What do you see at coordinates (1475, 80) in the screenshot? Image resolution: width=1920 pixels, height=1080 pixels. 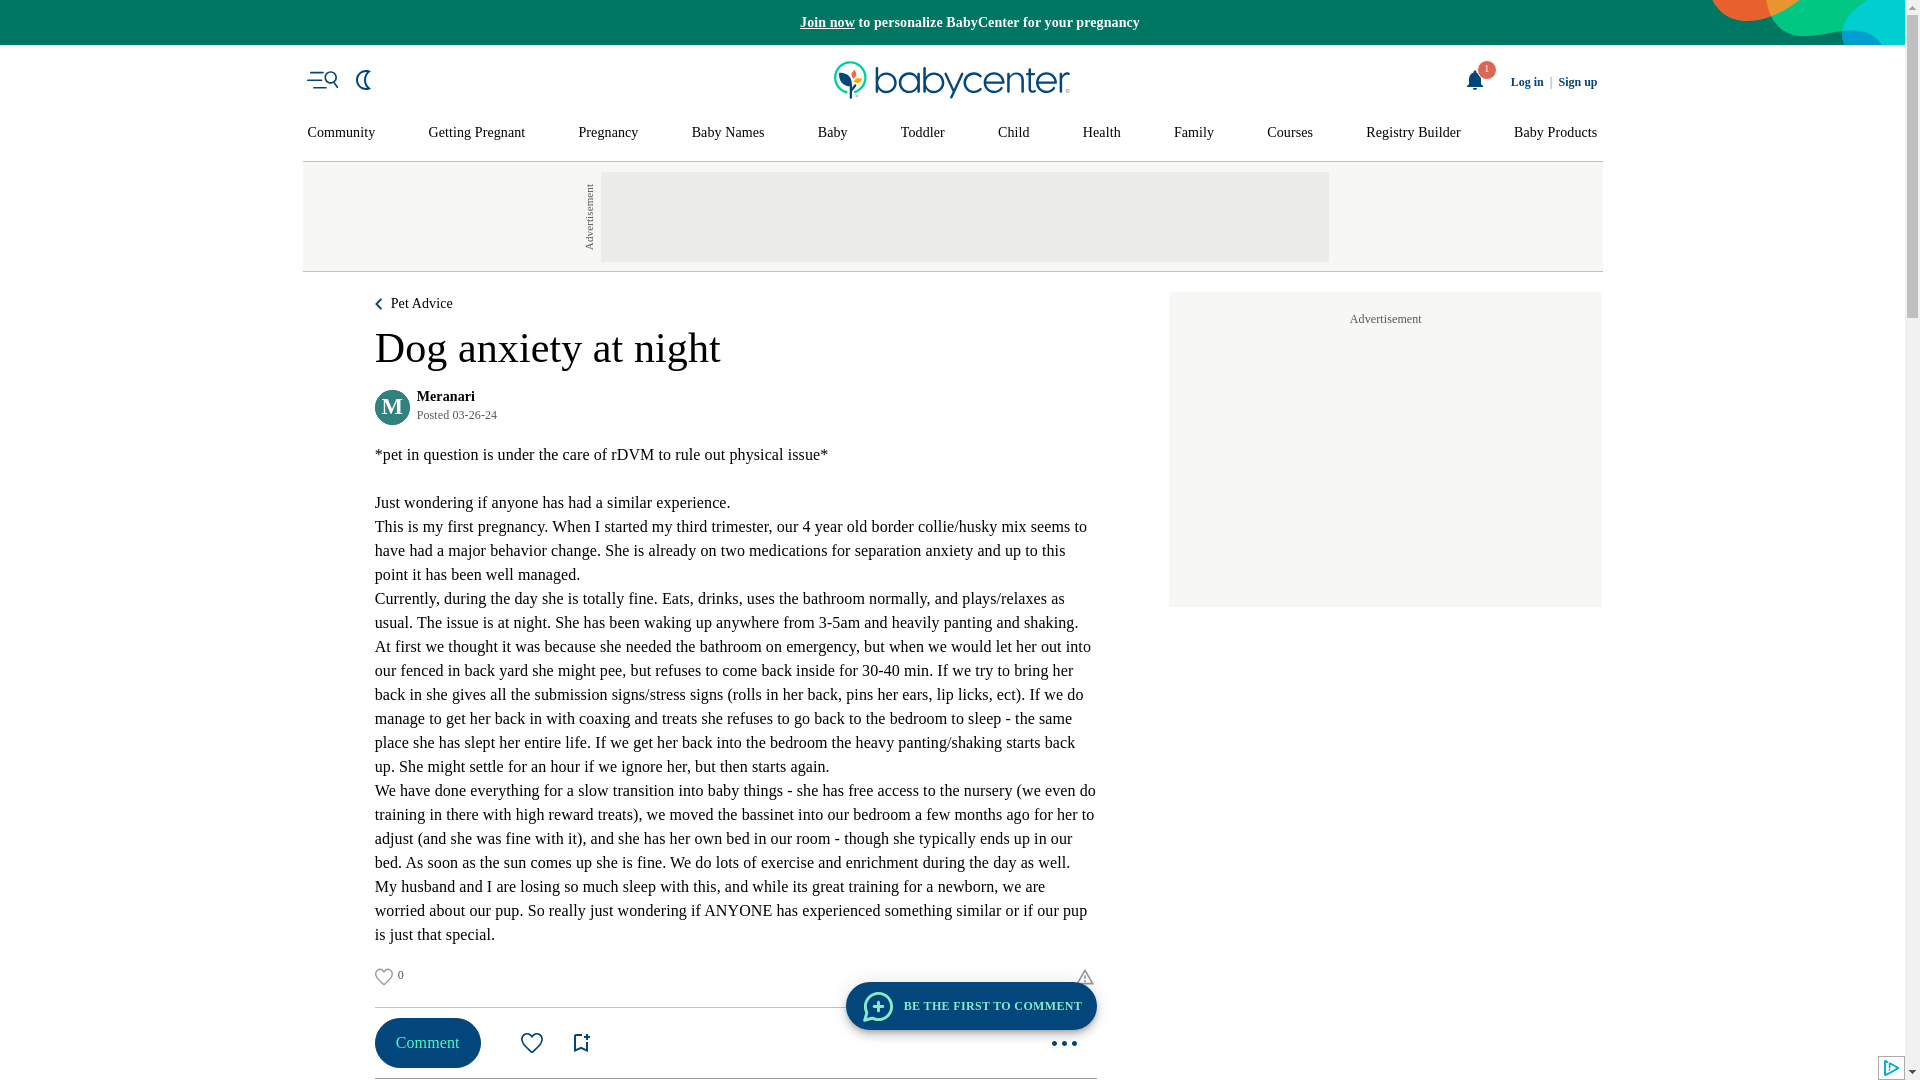 I see `1` at bounding box center [1475, 80].